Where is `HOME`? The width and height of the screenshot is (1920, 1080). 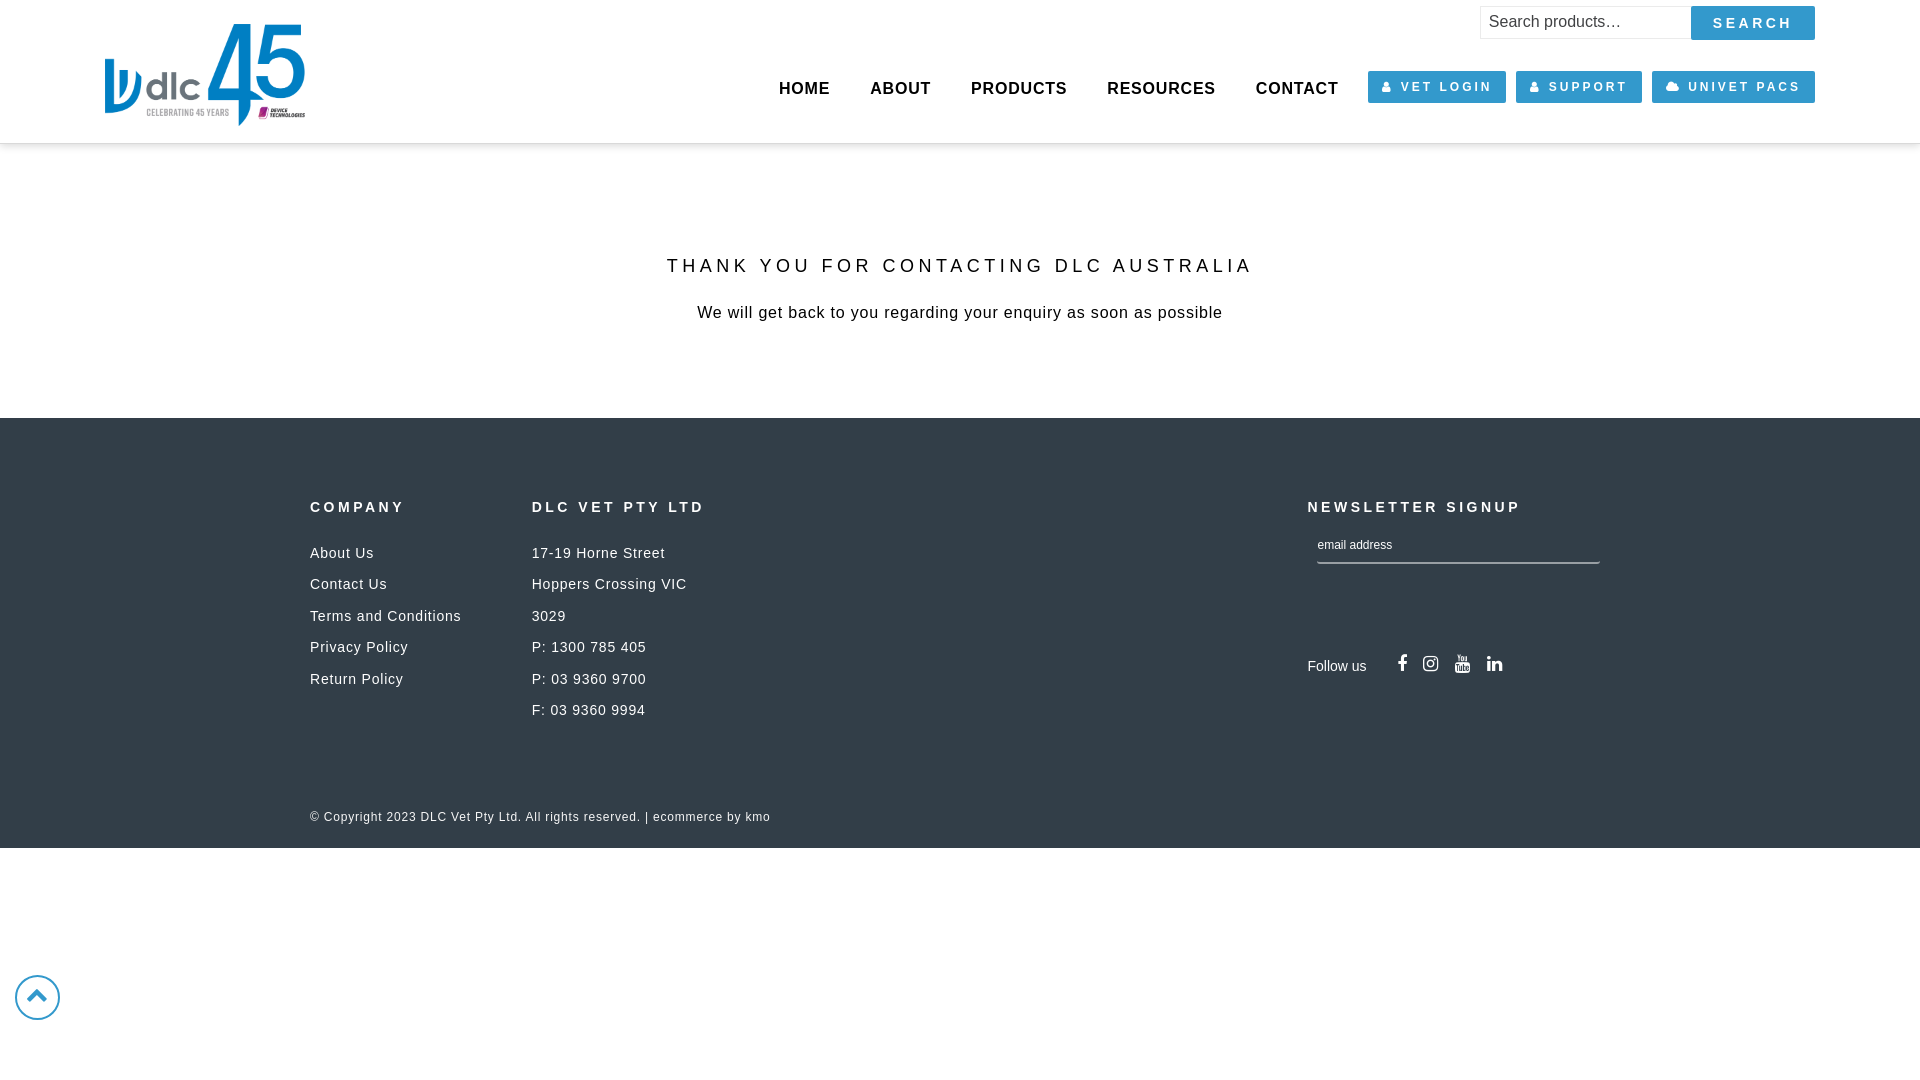
HOME is located at coordinates (804, 89).